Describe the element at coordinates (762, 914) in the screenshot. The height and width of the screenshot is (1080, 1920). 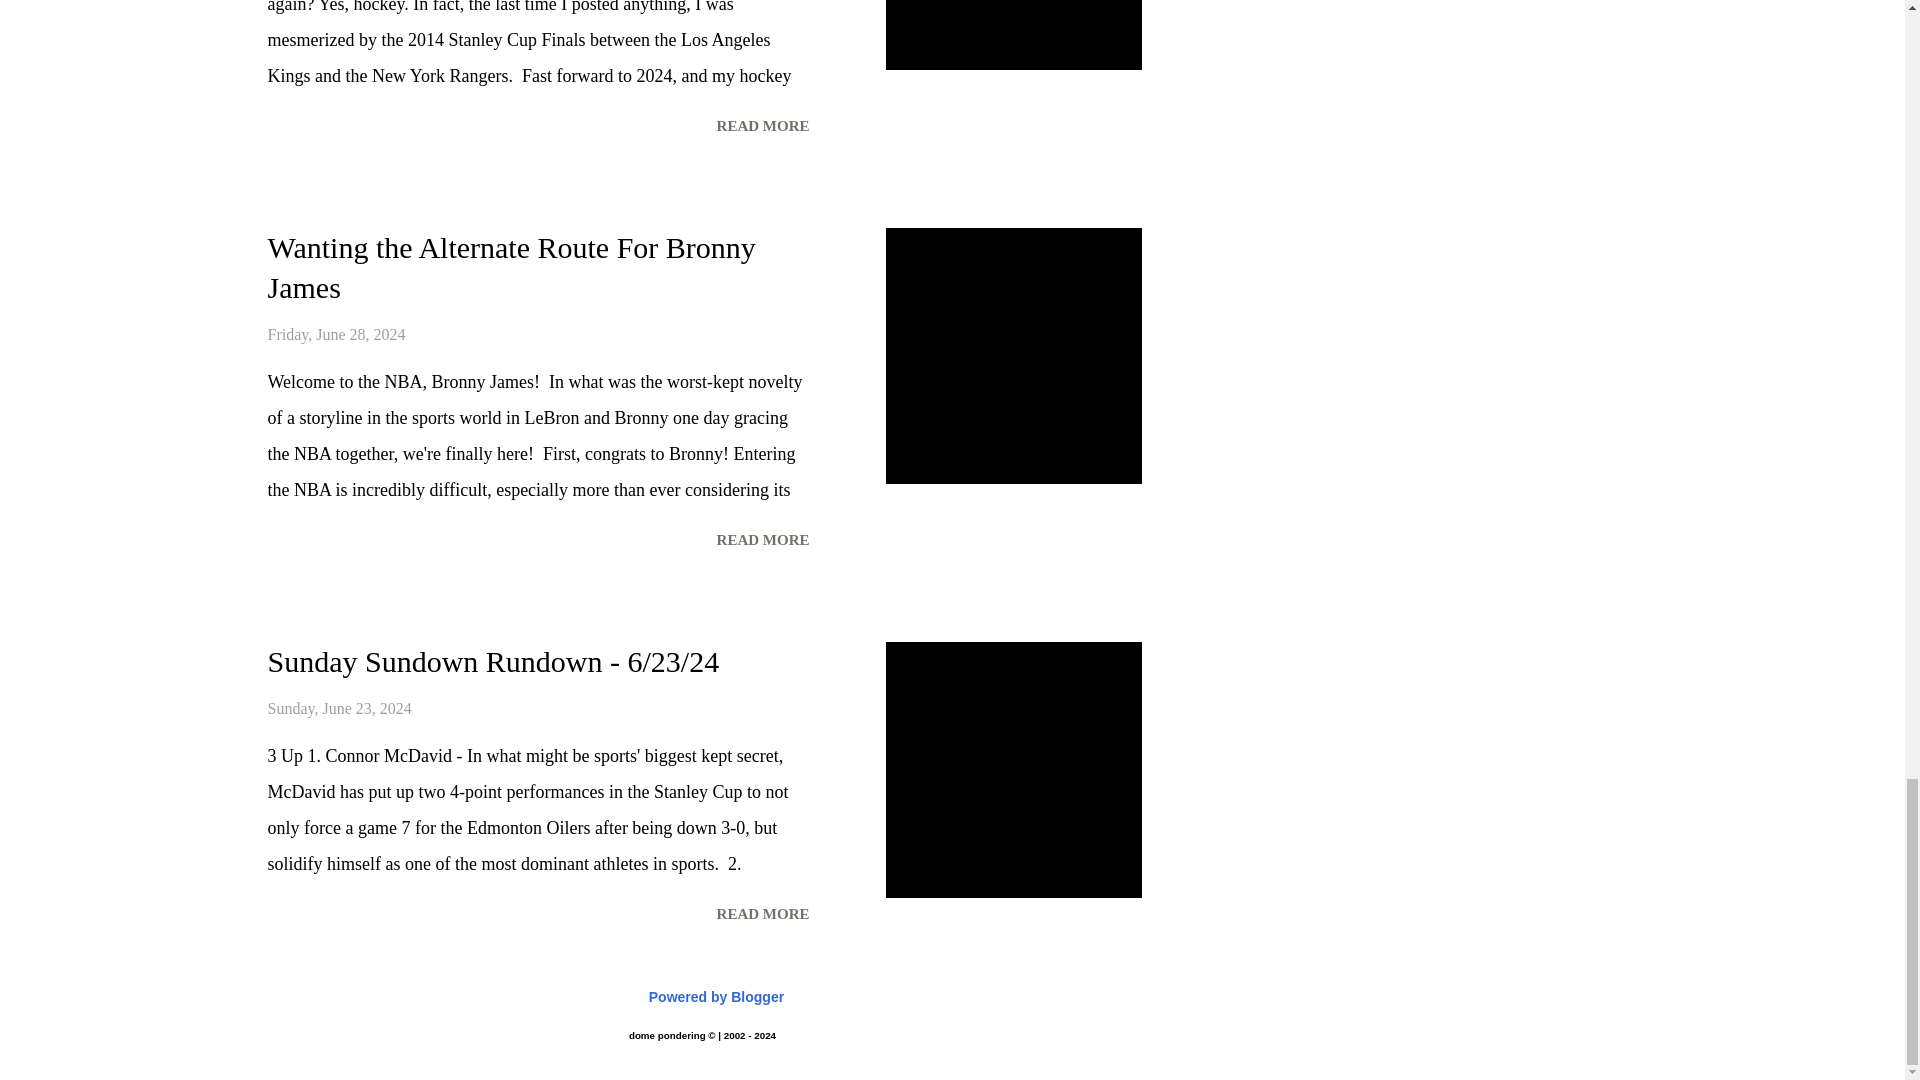
I see `READ MORE` at that location.